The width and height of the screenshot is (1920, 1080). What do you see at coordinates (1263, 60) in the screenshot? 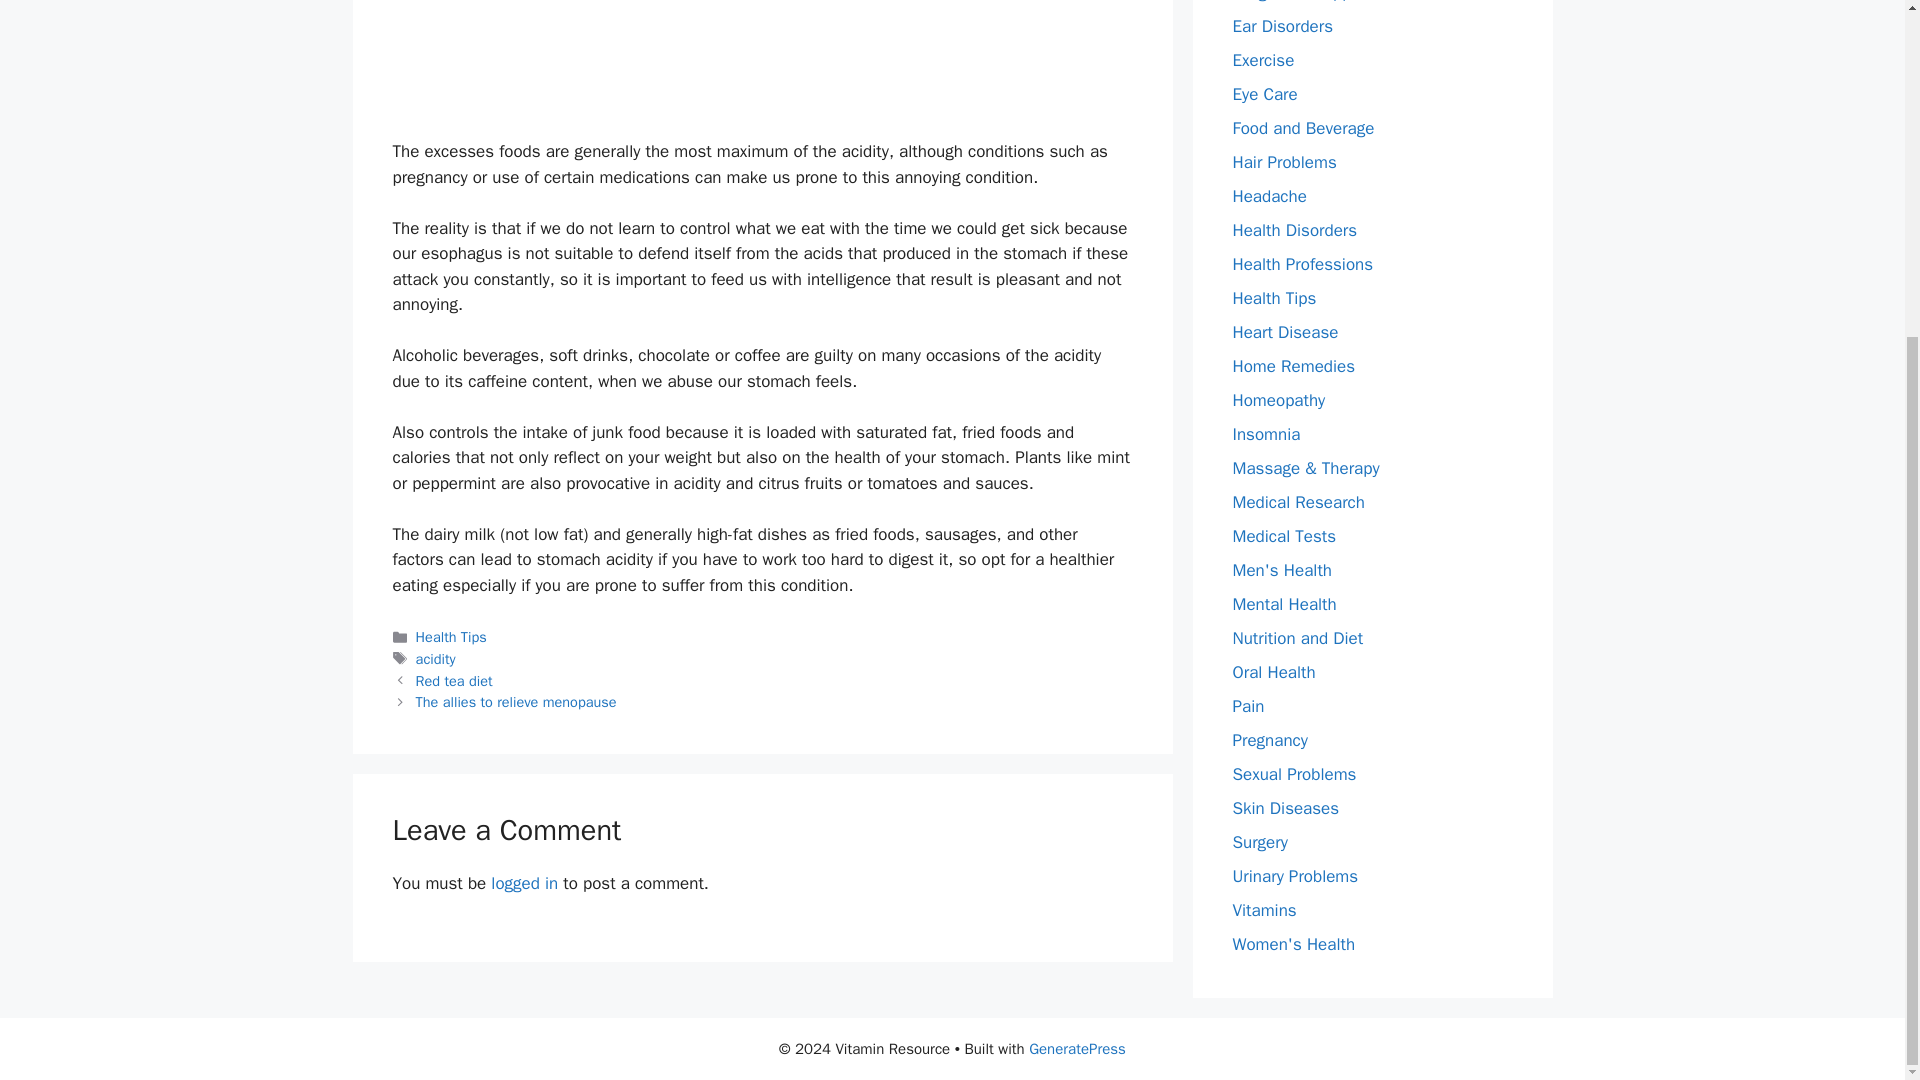
I see `Exercise` at bounding box center [1263, 60].